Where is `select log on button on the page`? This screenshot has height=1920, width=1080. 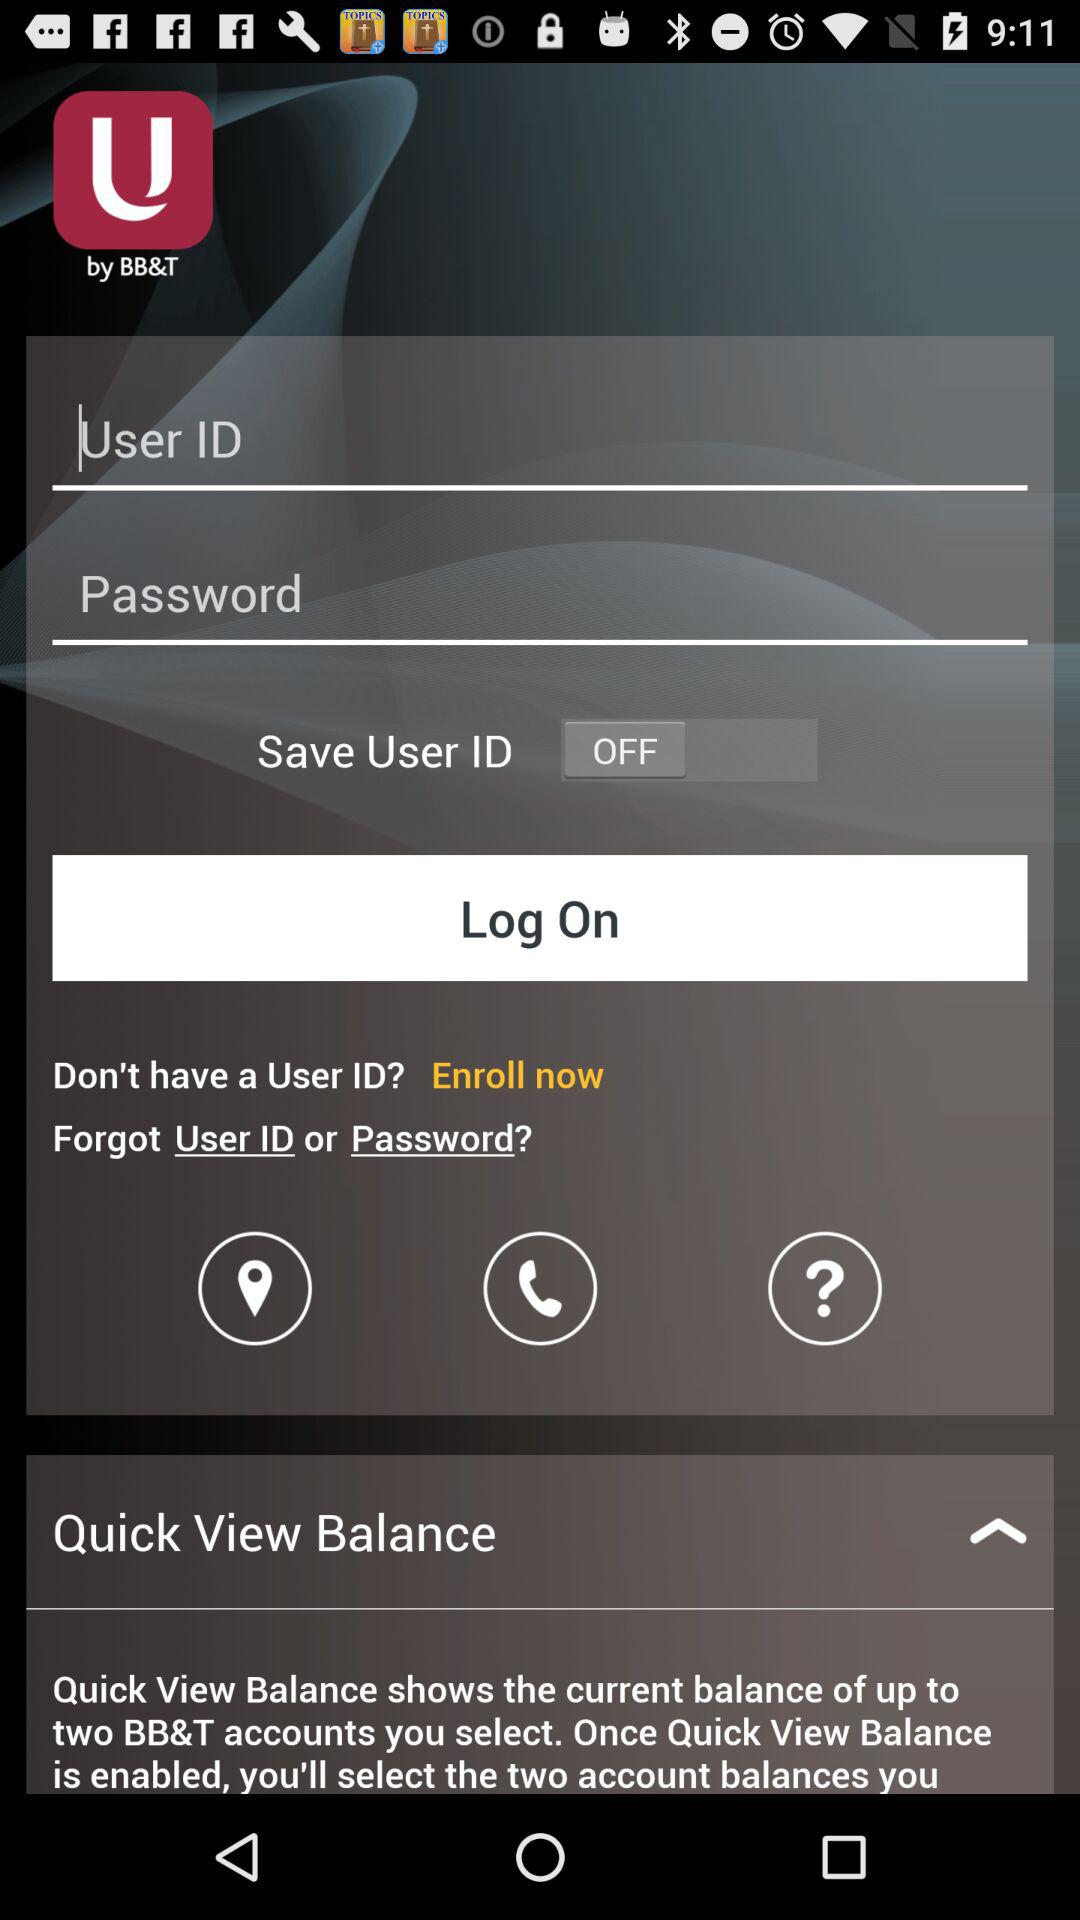
select log on button on the page is located at coordinates (540, 918).